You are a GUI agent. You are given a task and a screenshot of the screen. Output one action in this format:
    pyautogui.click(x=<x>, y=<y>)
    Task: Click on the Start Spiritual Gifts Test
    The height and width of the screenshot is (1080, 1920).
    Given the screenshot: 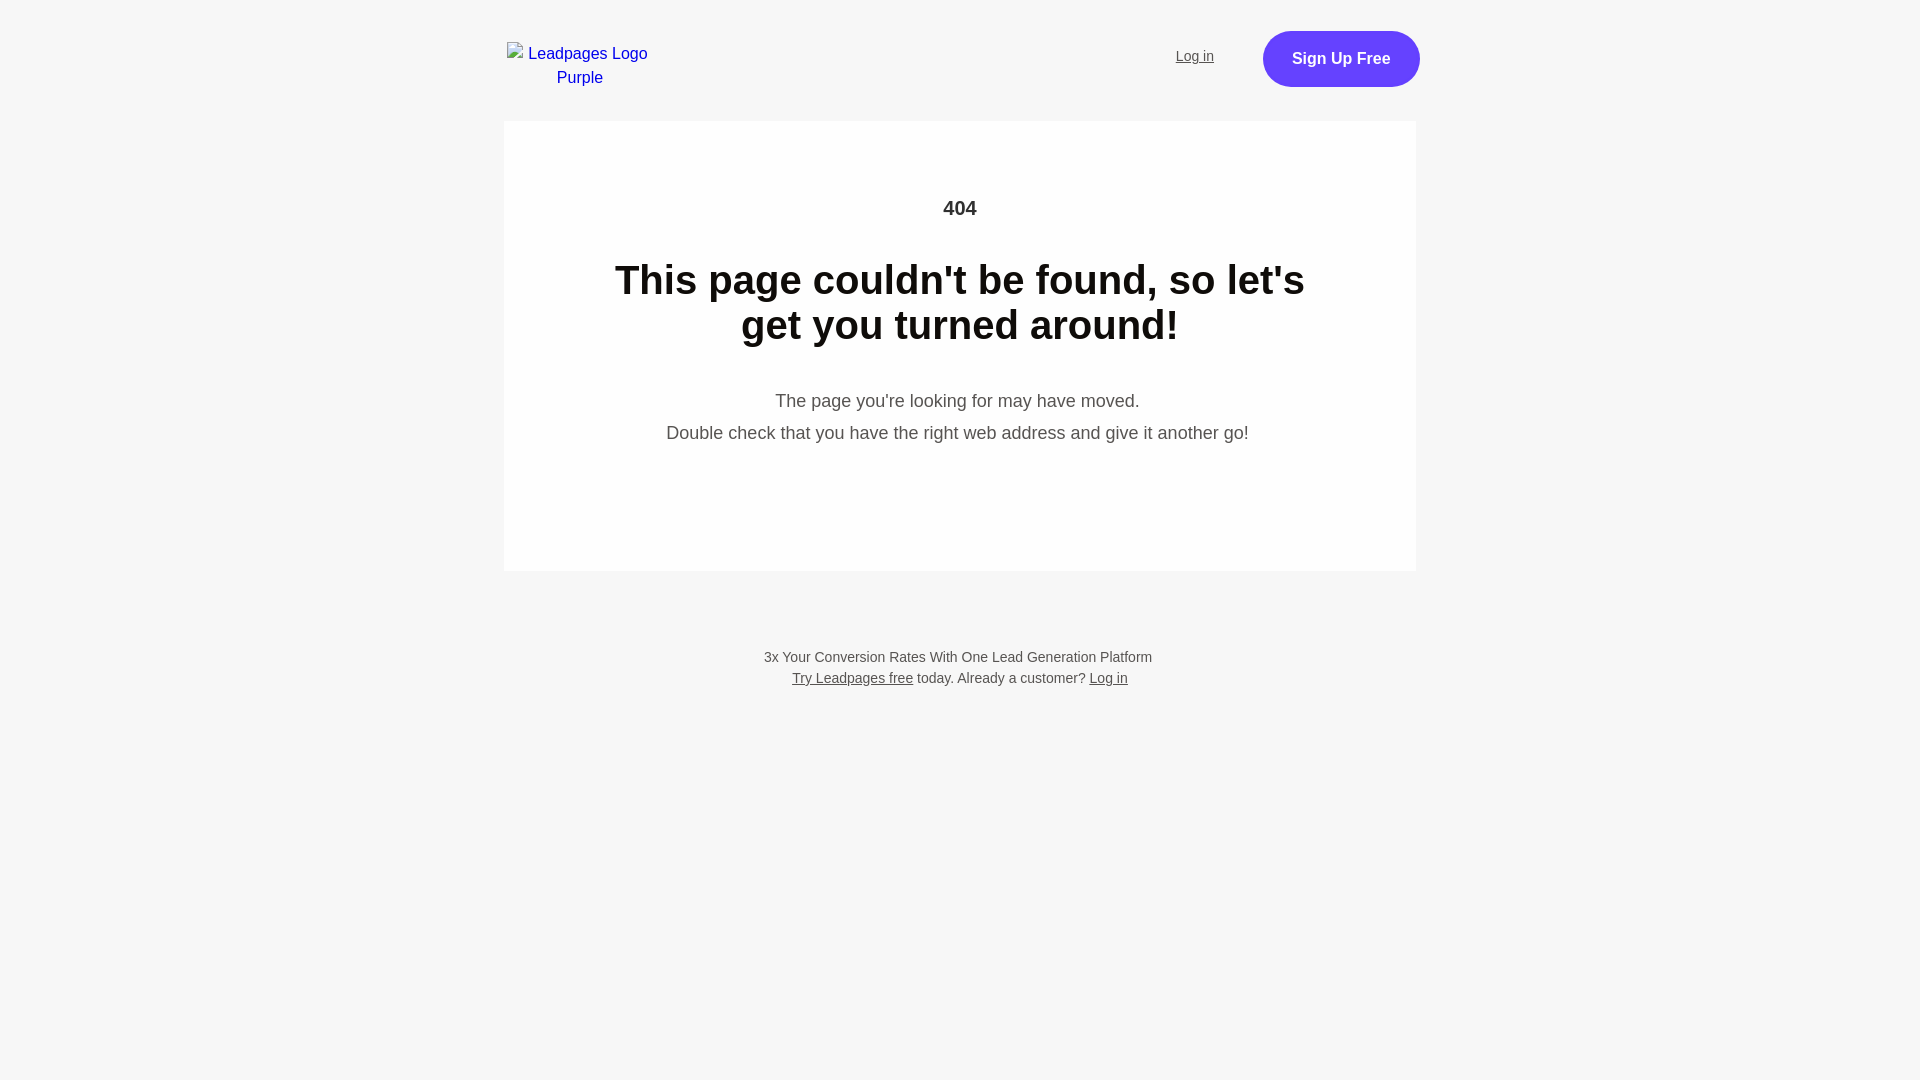 What is the action you would take?
    pyautogui.click(x=827, y=44)
    